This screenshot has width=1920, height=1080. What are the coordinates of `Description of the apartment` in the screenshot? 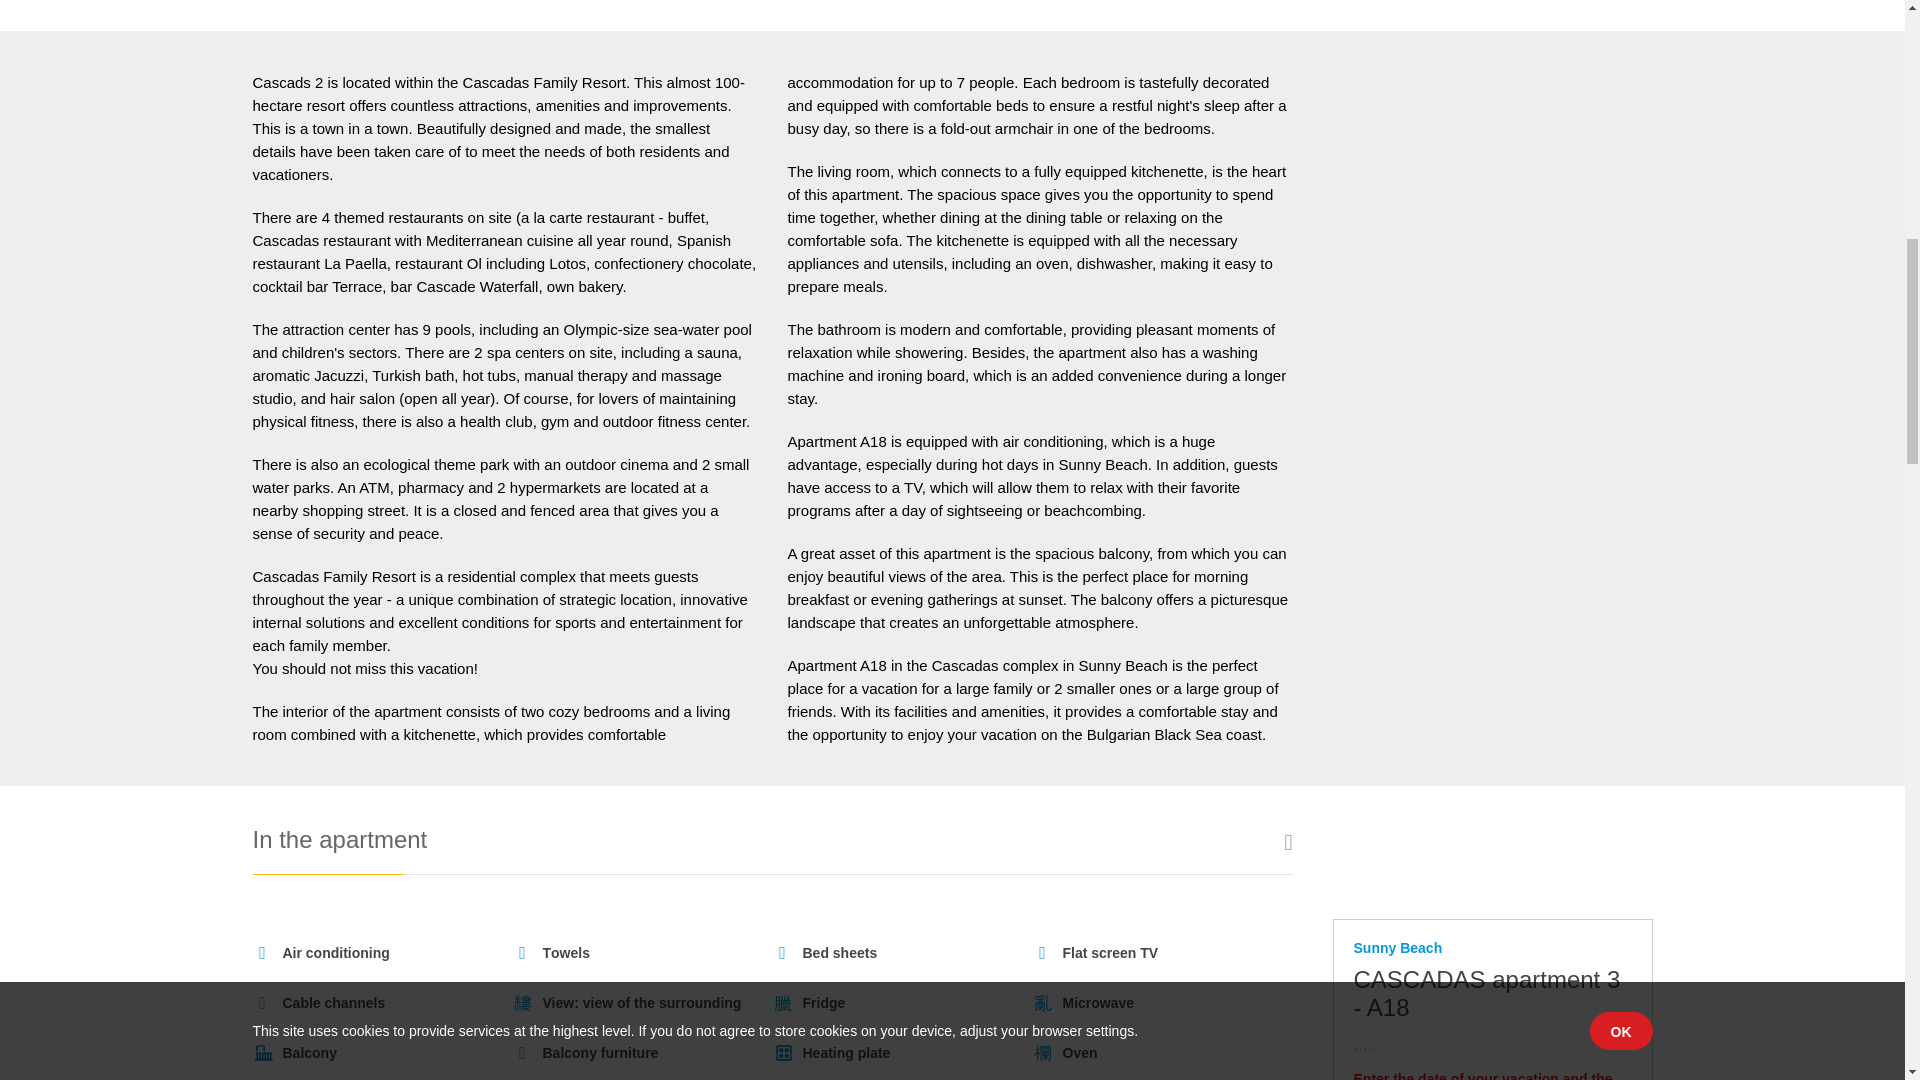 It's located at (1492, 286).